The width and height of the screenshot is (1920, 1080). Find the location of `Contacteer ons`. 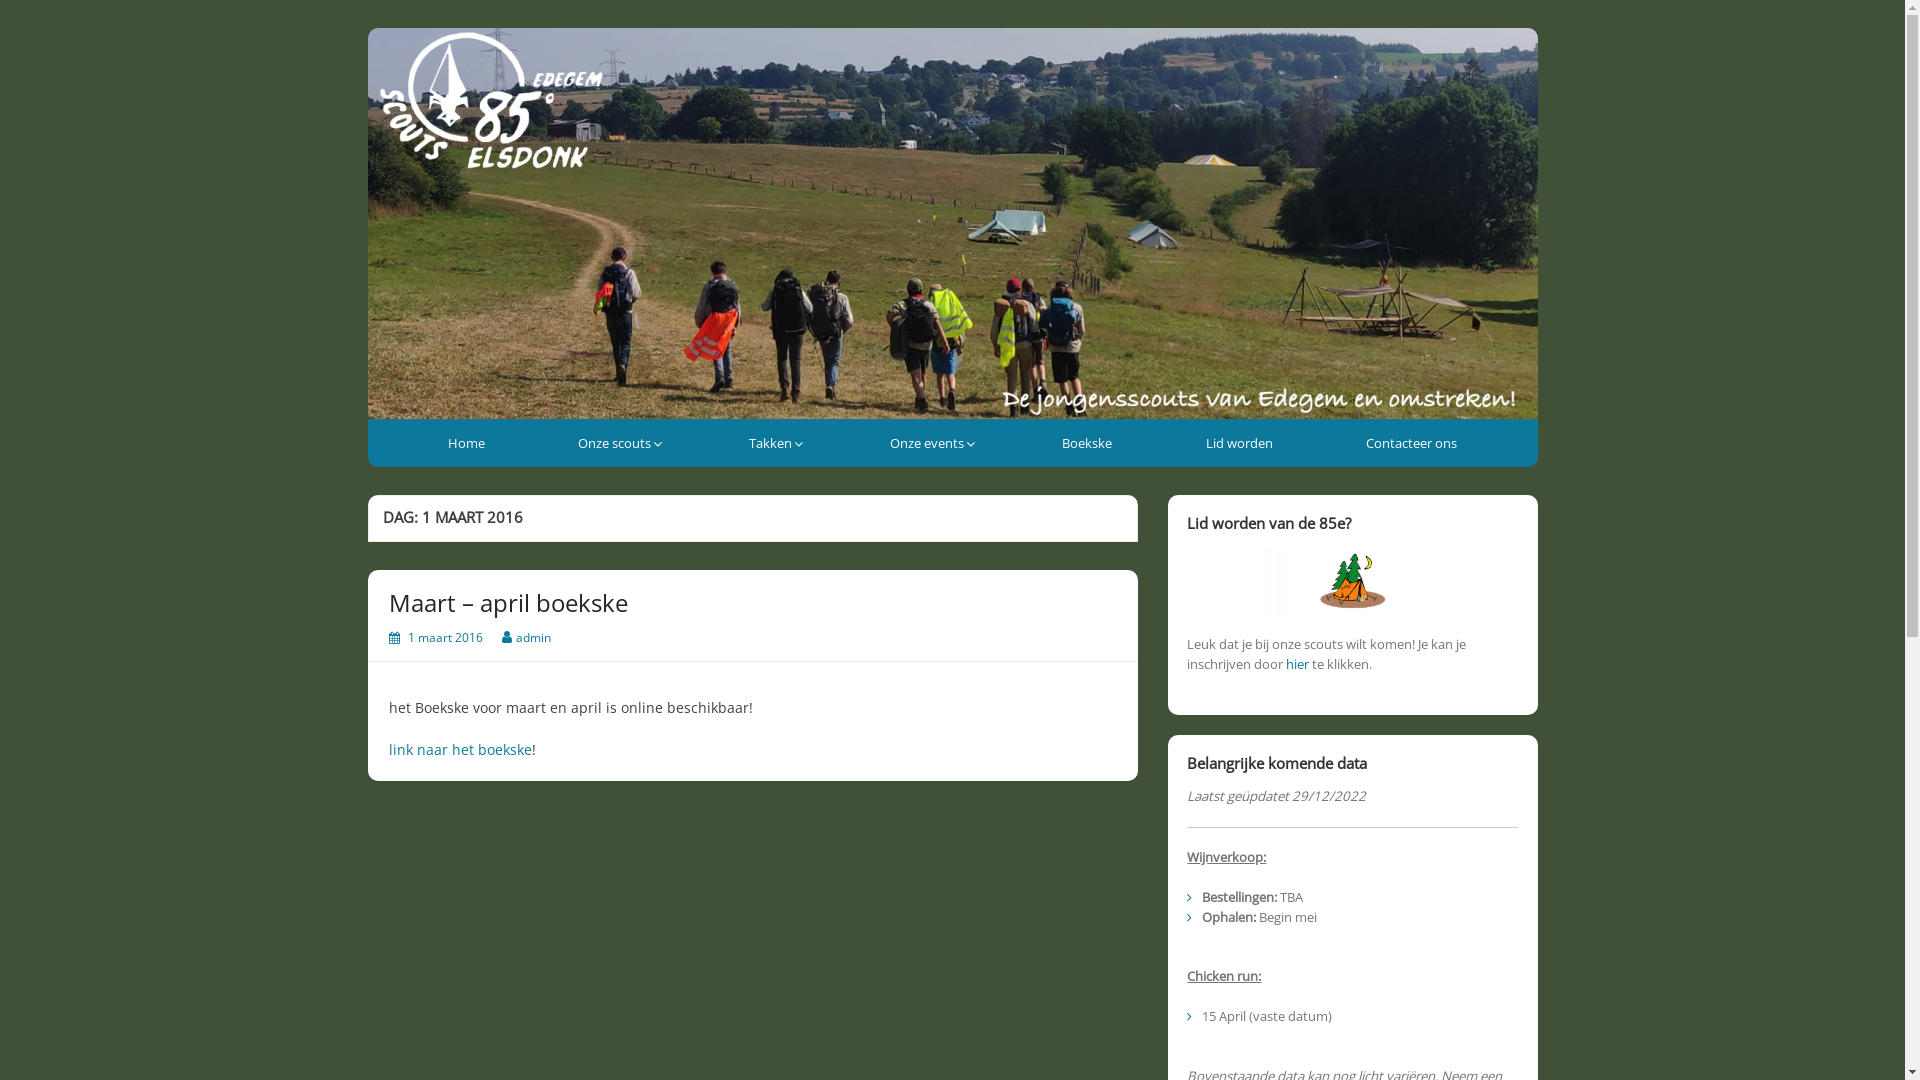

Contacteer ons is located at coordinates (1412, 443).